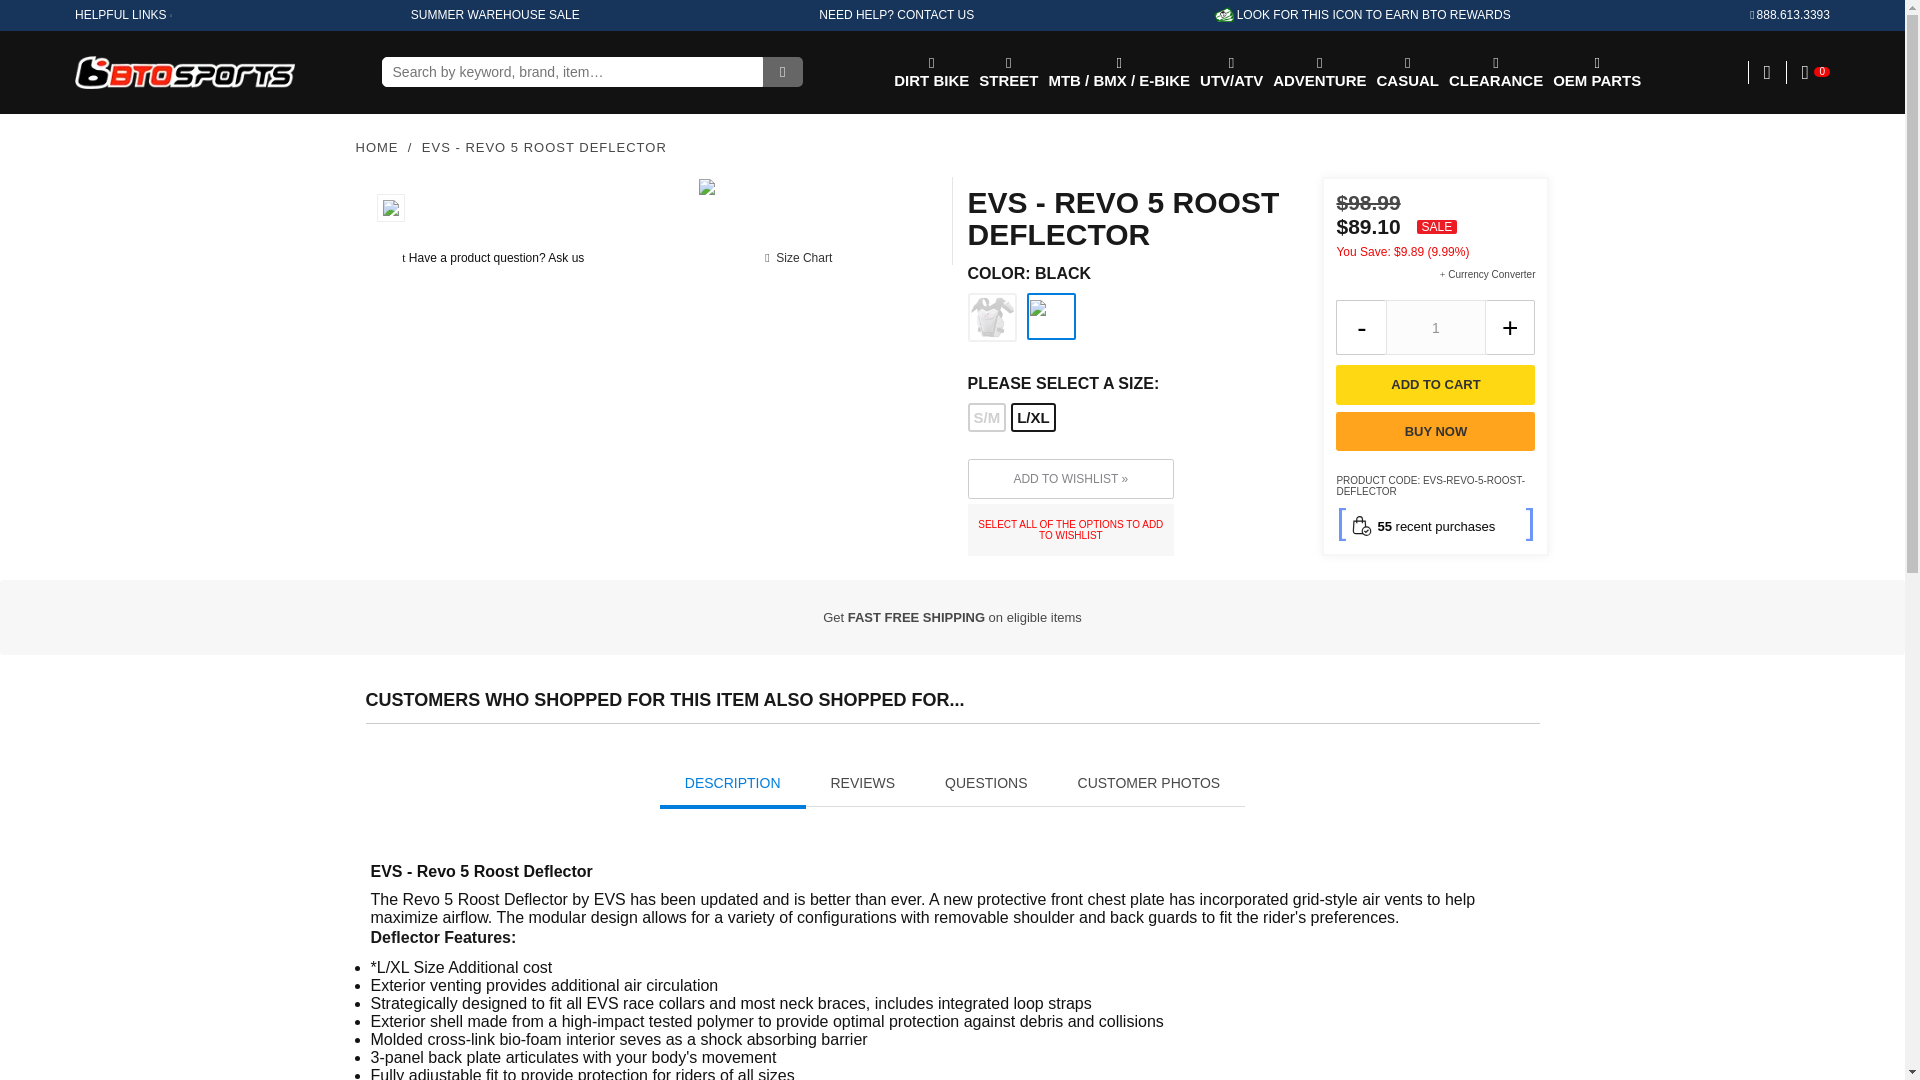 This screenshot has width=1920, height=1080. What do you see at coordinates (184, 72) in the screenshot?
I see `BTO Sports` at bounding box center [184, 72].